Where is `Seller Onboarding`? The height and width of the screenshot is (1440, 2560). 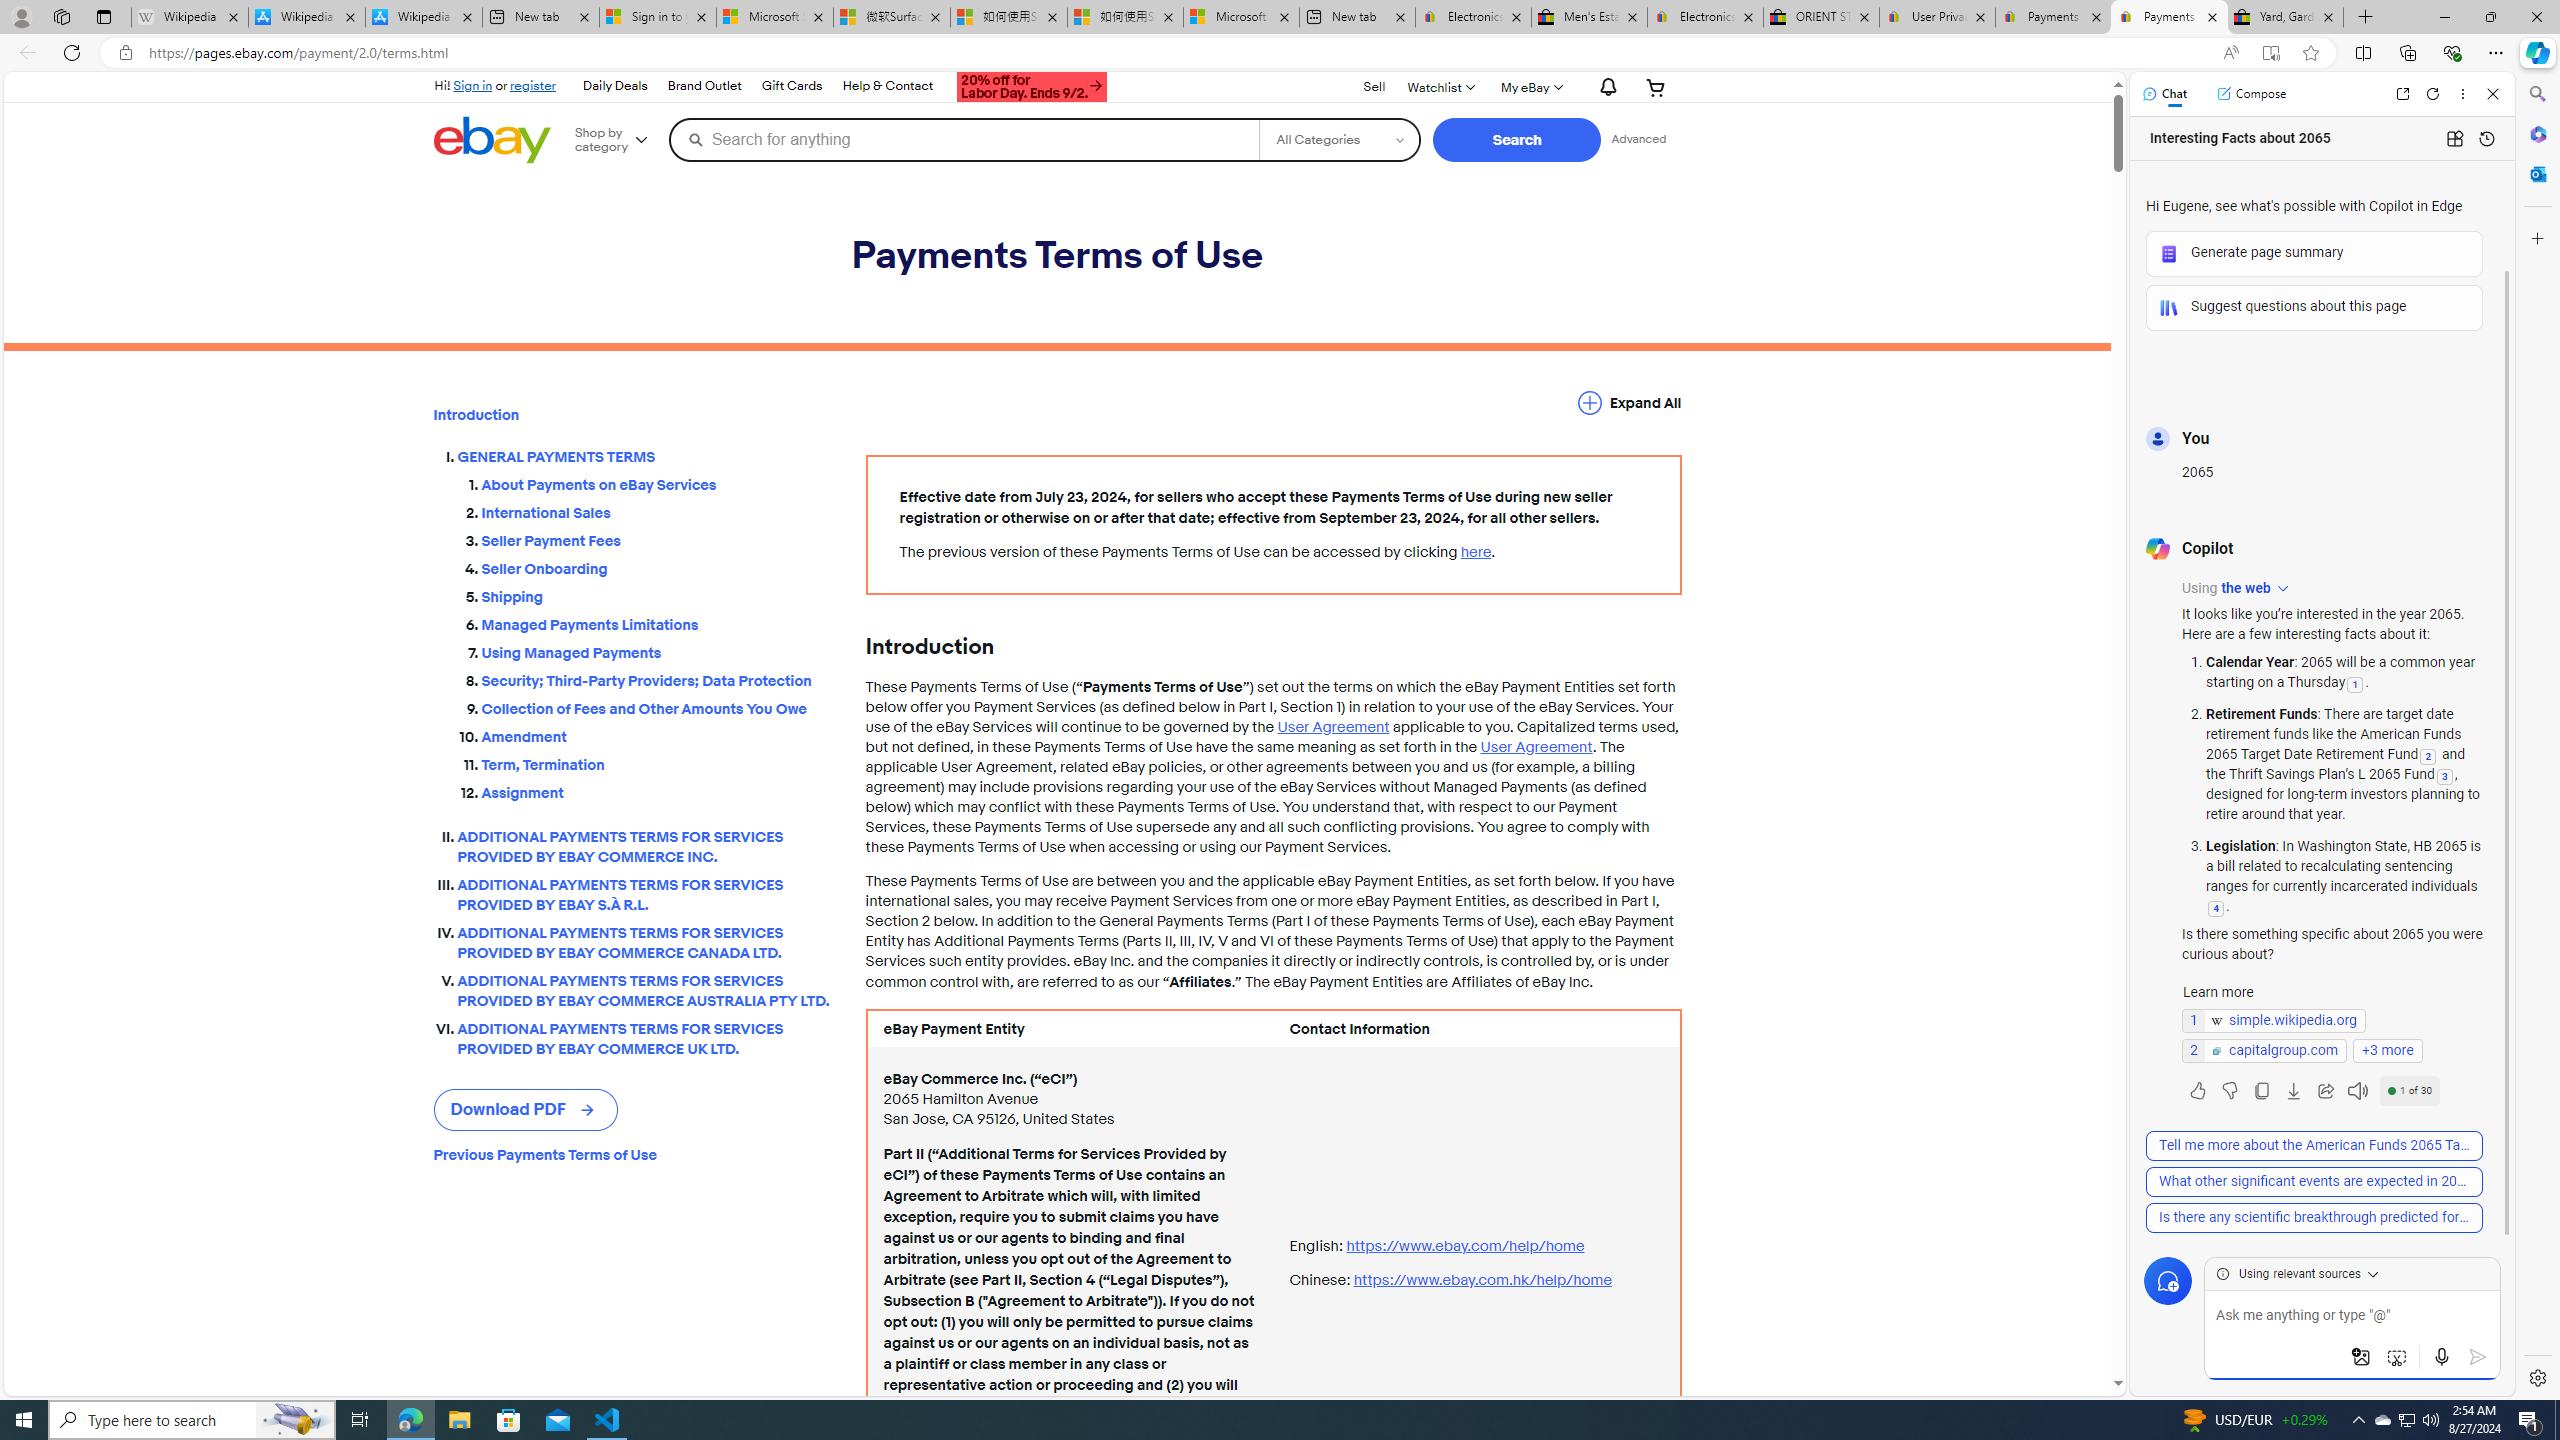
Seller Onboarding is located at coordinates (658, 569).